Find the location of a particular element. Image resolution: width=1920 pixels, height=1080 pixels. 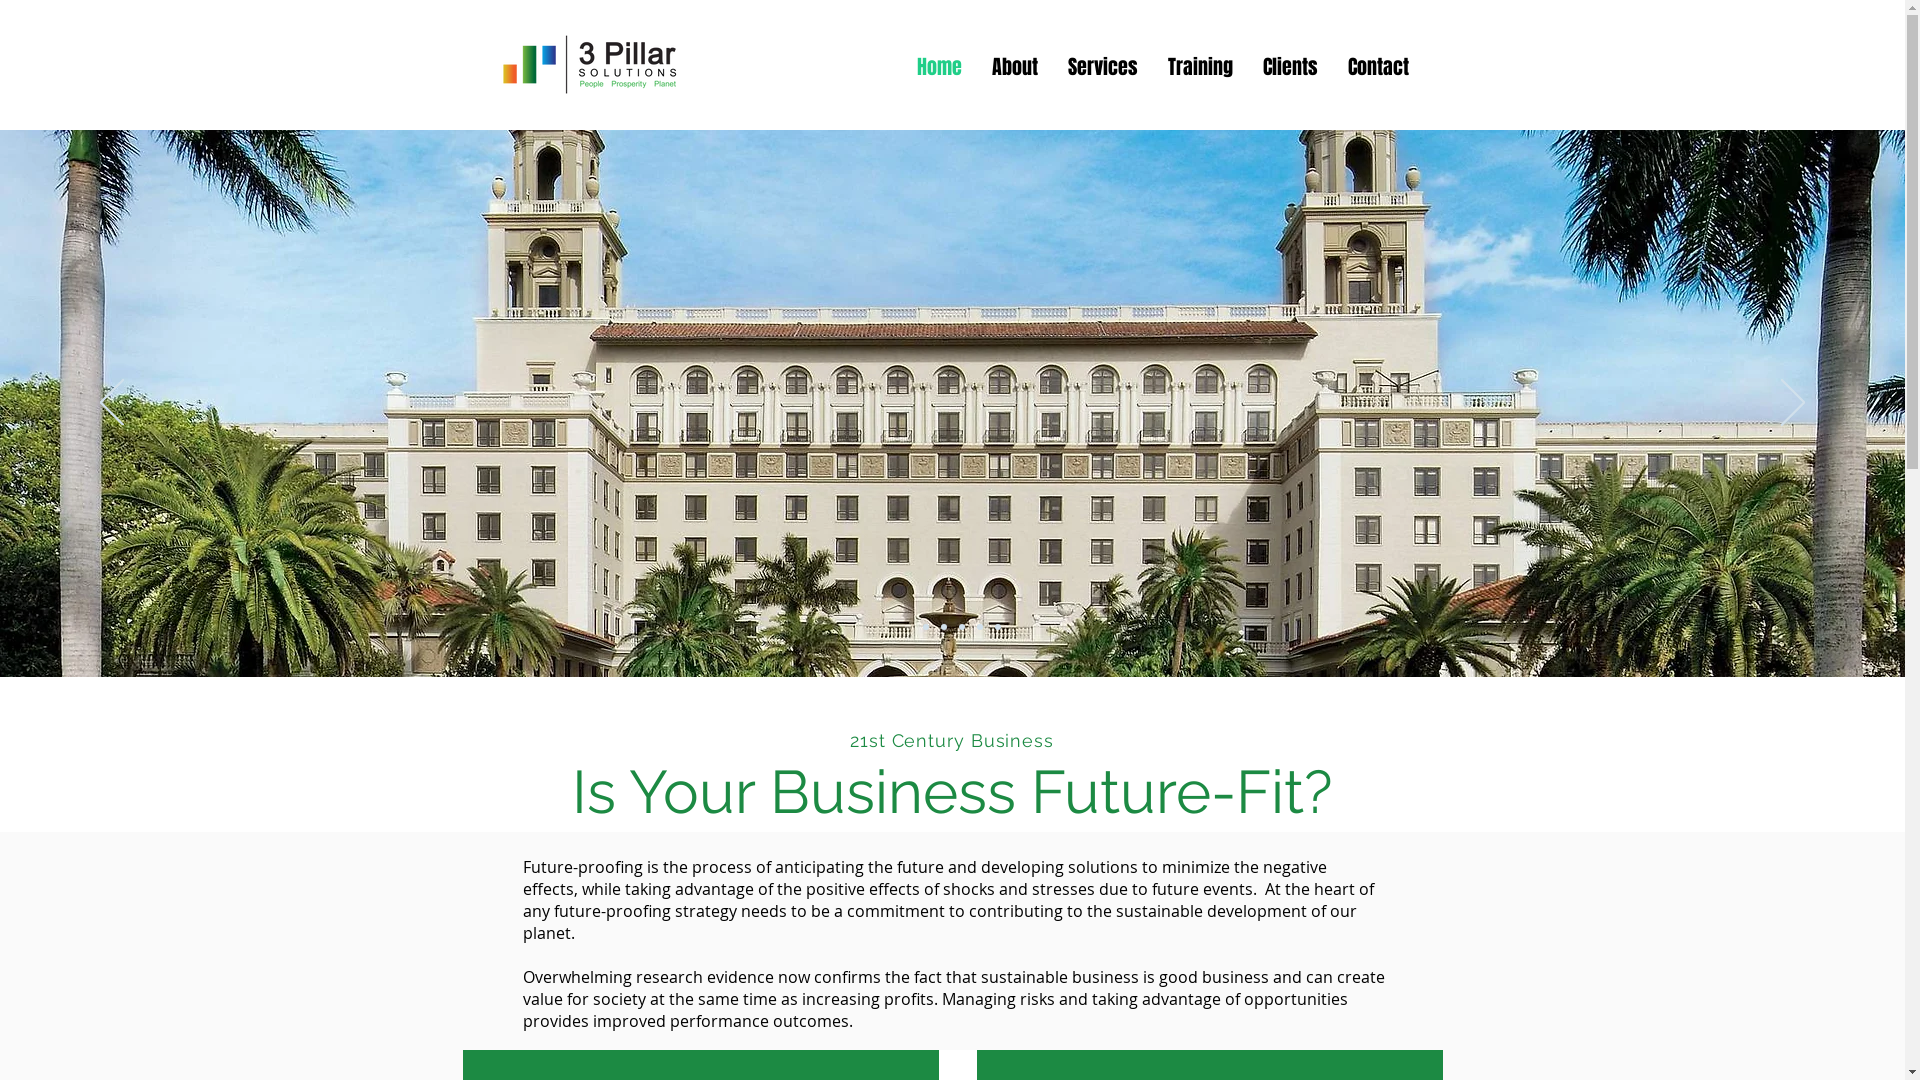

Clients is located at coordinates (1290, 64).